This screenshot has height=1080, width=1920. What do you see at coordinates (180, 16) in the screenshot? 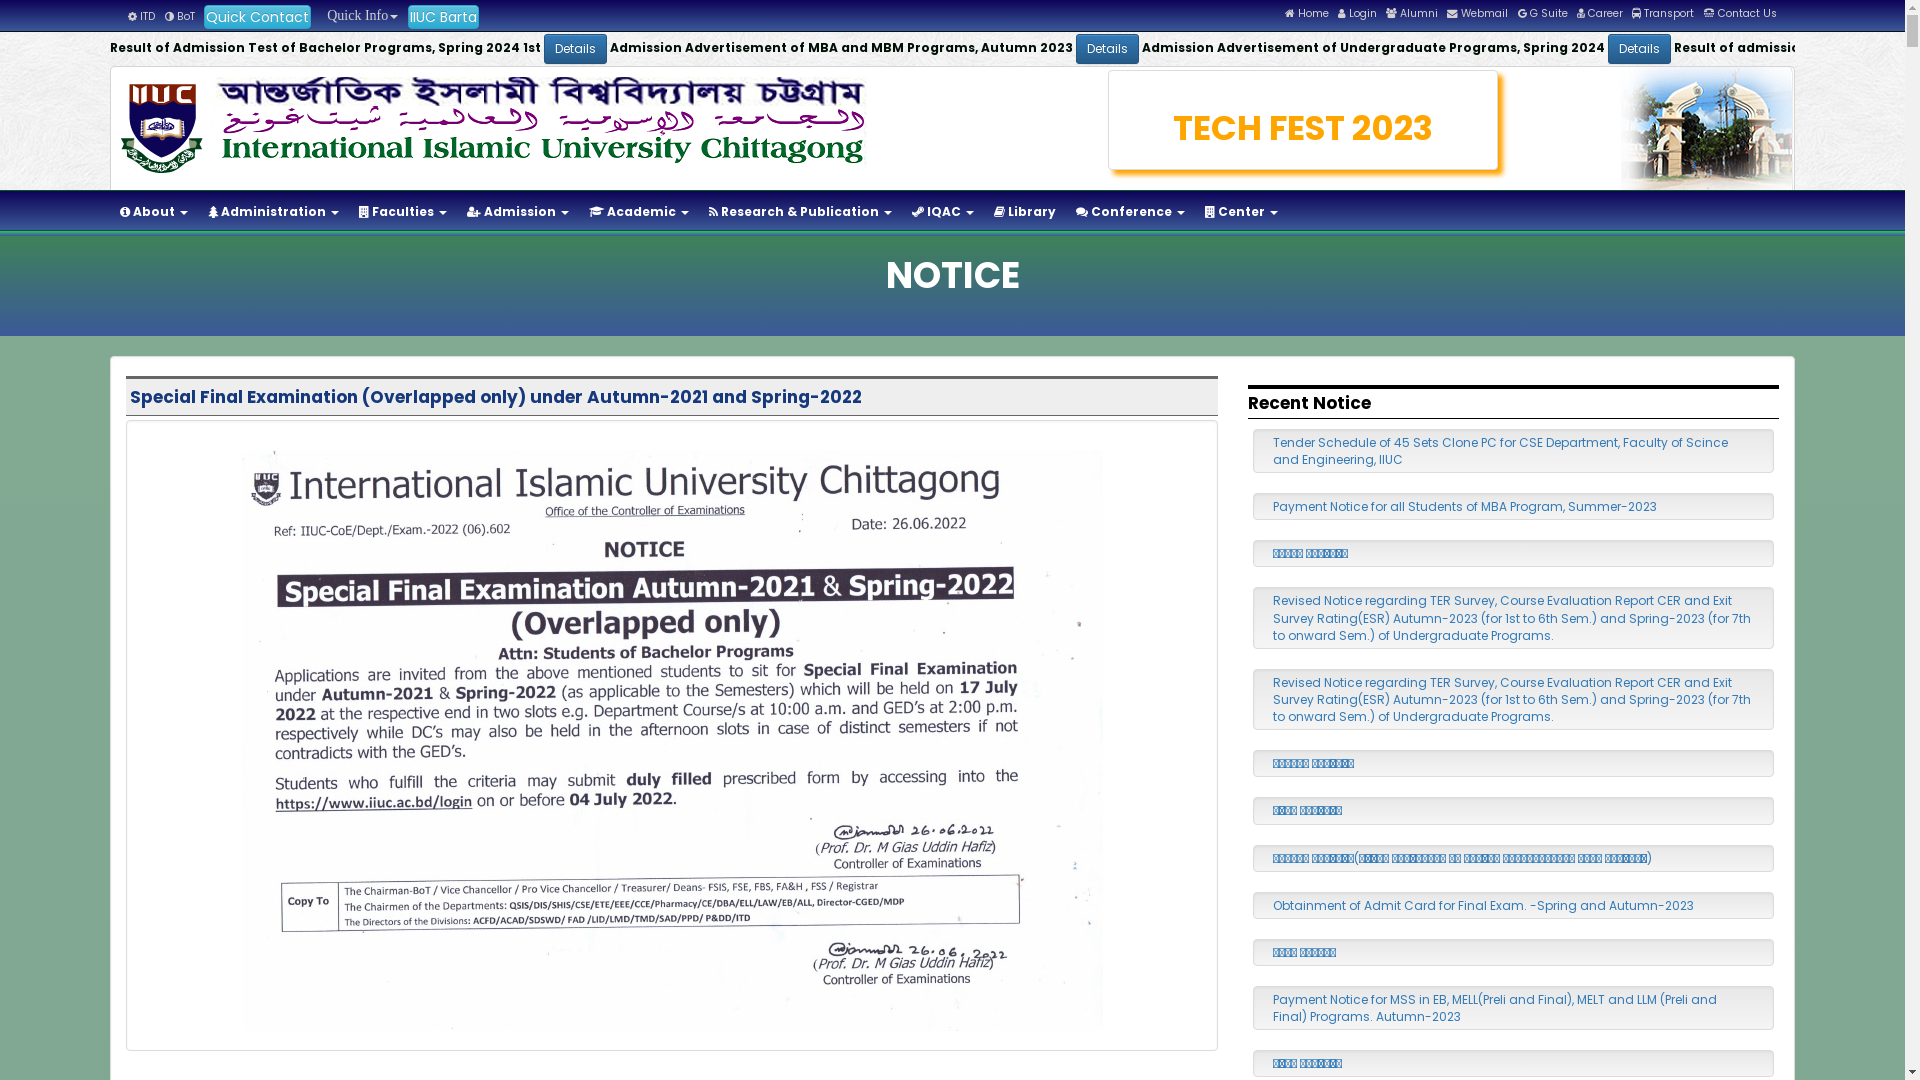
I see `BoT` at bounding box center [180, 16].